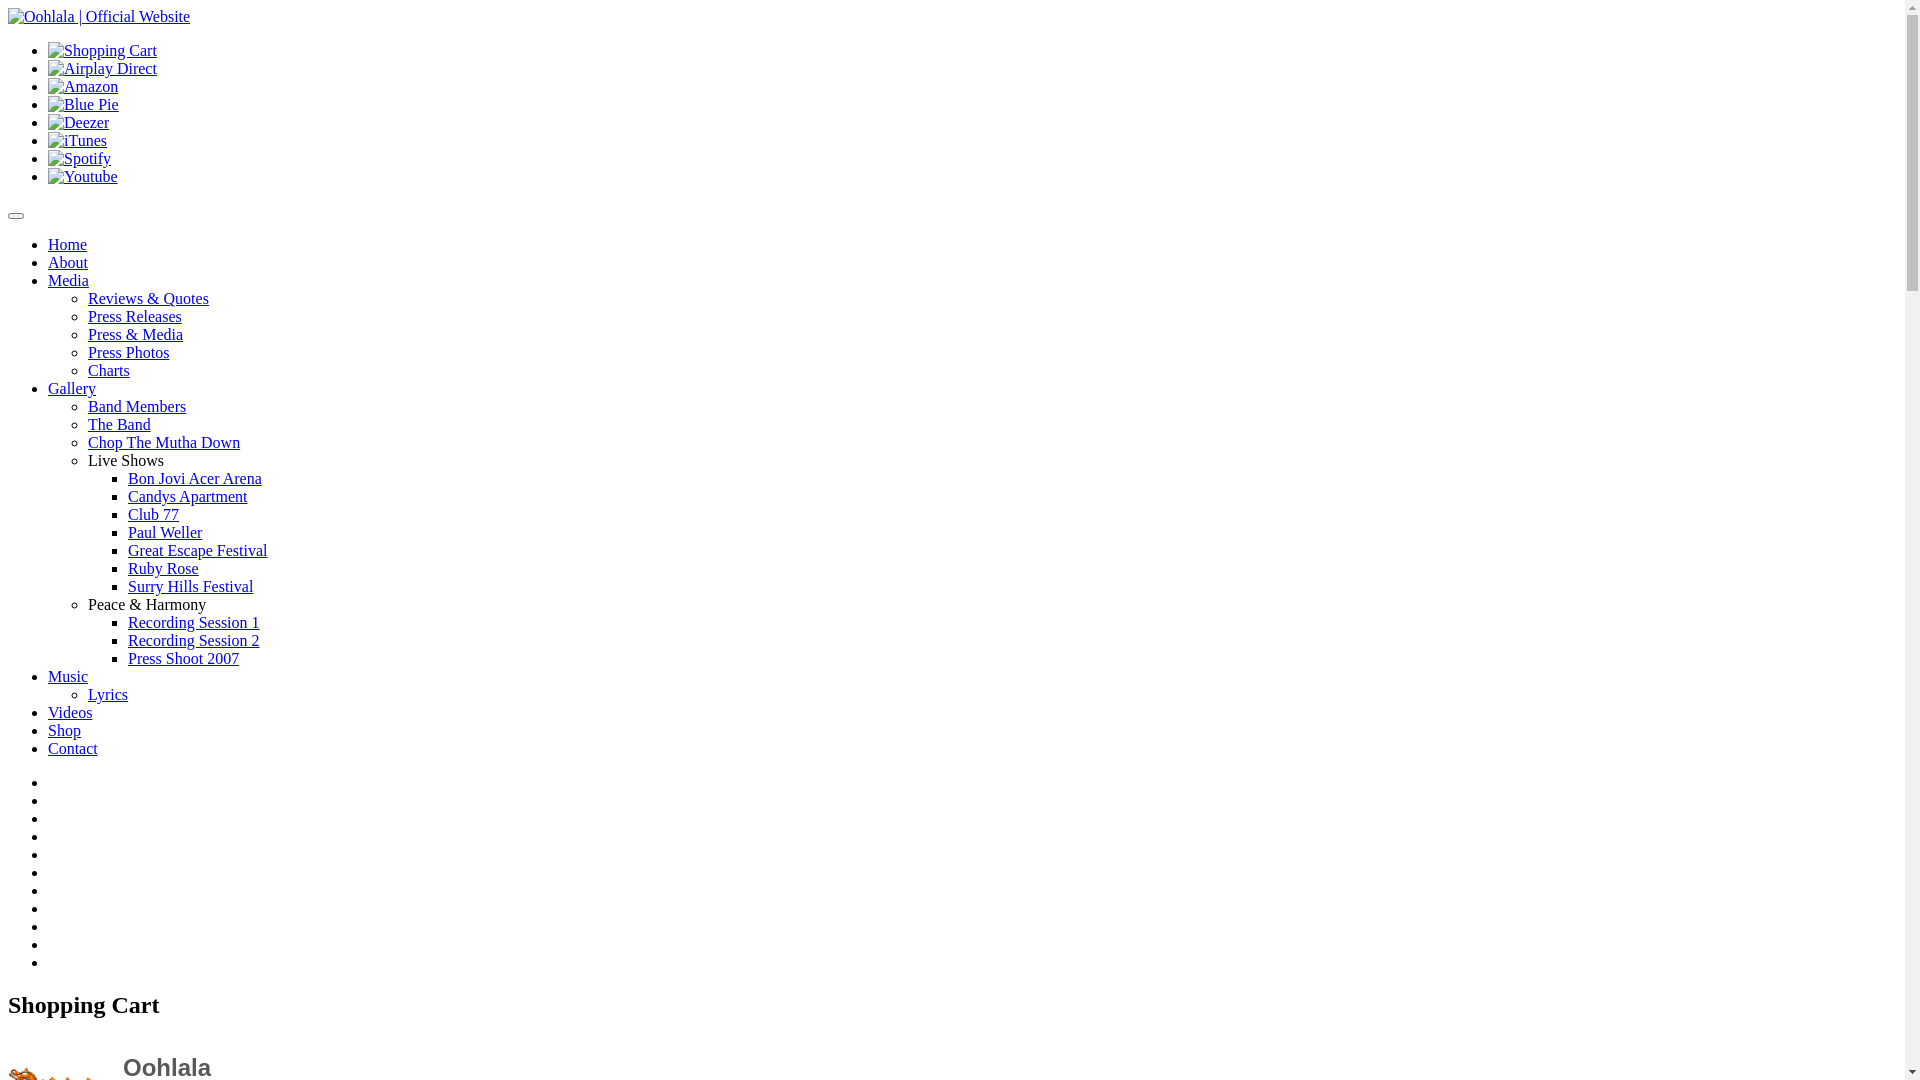 This screenshot has height=1080, width=1920. What do you see at coordinates (83, 176) in the screenshot?
I see `Youtube` at bounding box center [83, 176].